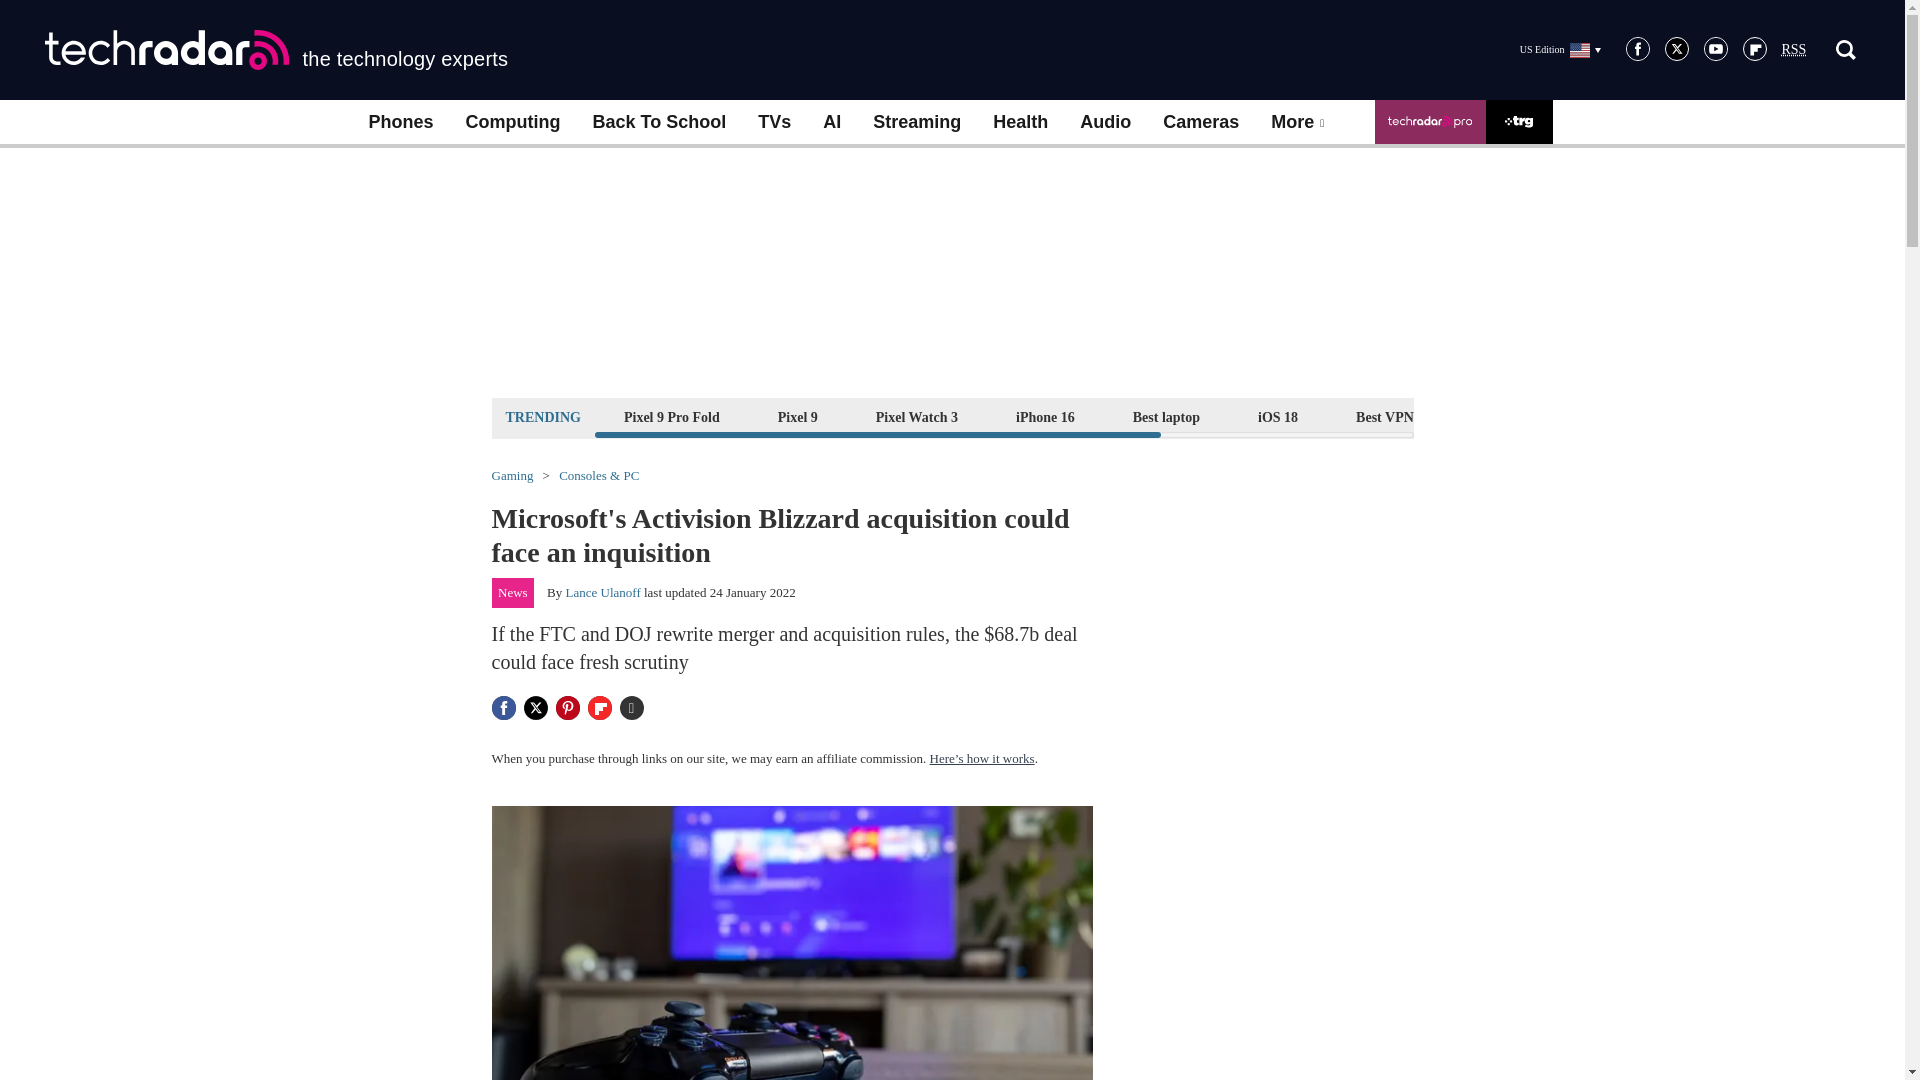 The image size is (1920, 1080). What do you see at coordinates (831, 122) in the screenshot?
I see `AI` at bounding box center [831, 122].